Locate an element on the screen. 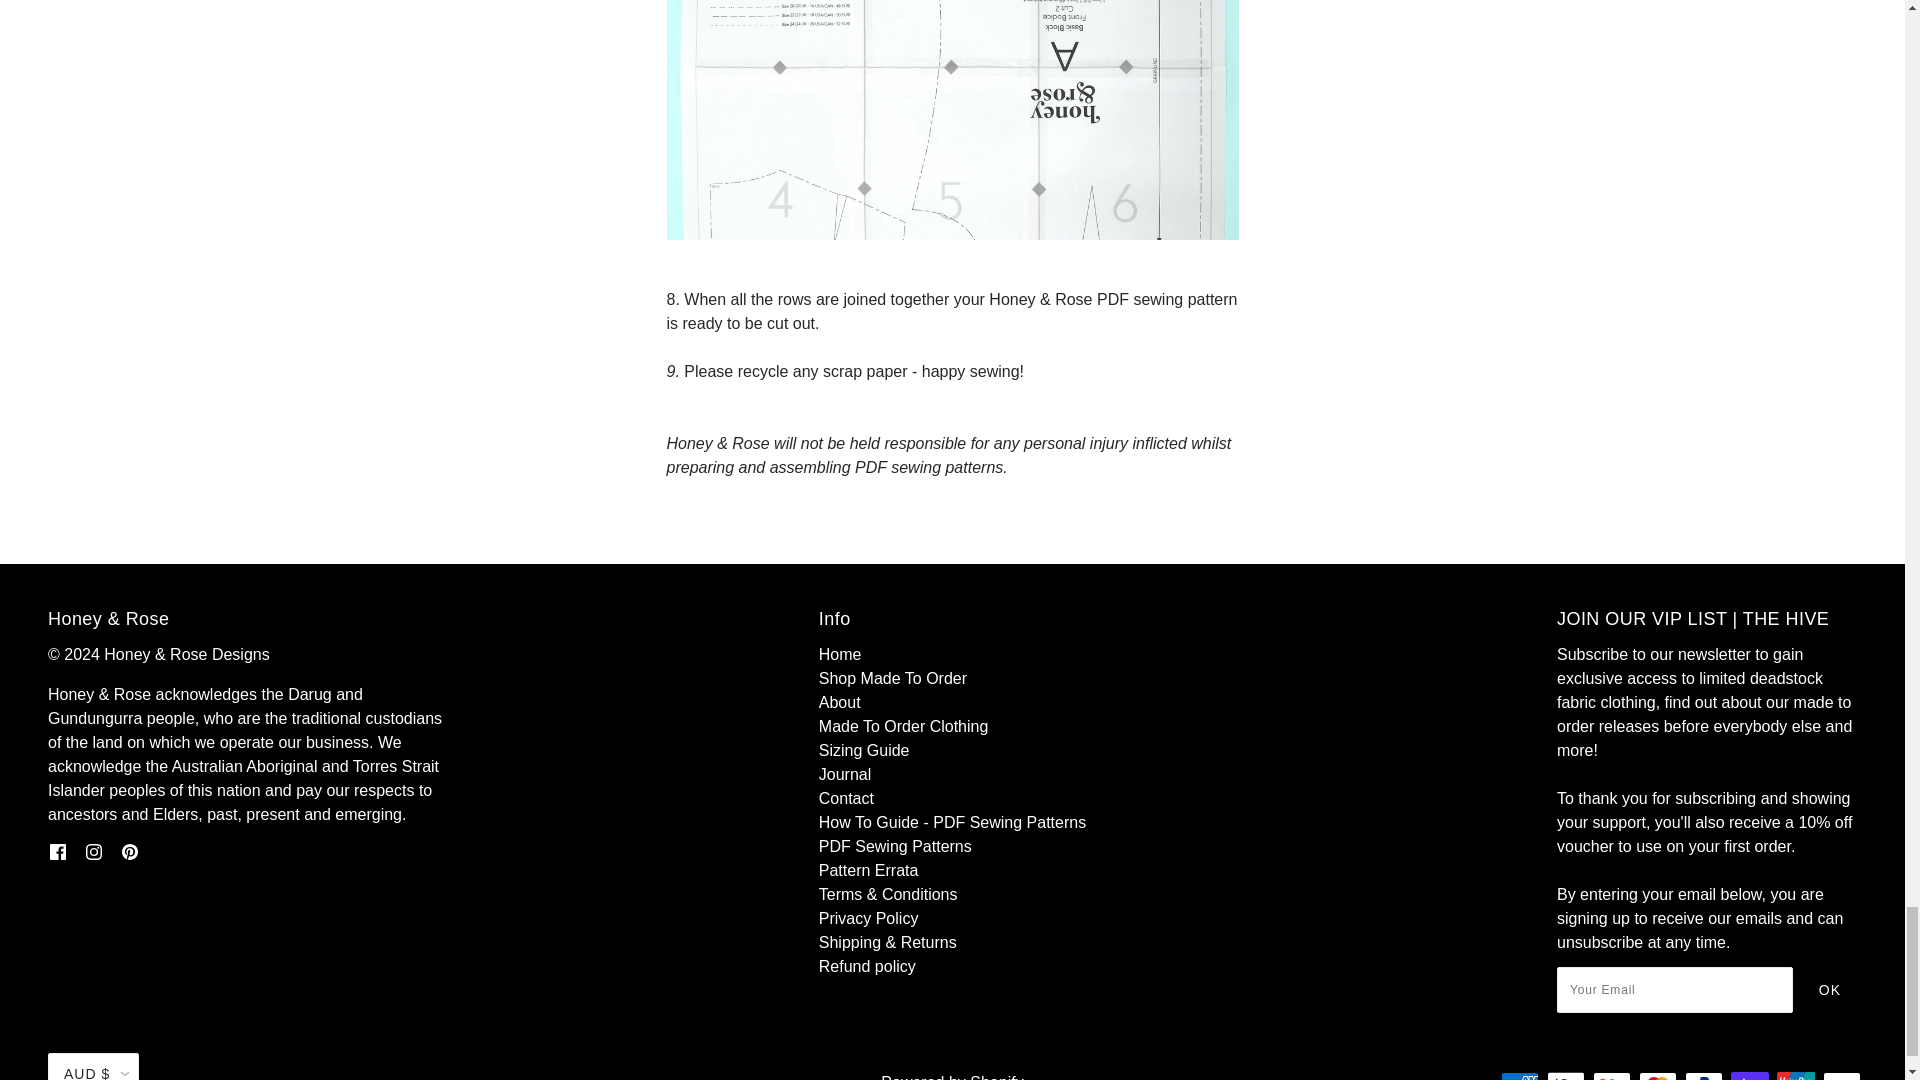 The height and width of the screenshot is (1080, 1920). Union Pay is located at coordinates (1796, 1076).